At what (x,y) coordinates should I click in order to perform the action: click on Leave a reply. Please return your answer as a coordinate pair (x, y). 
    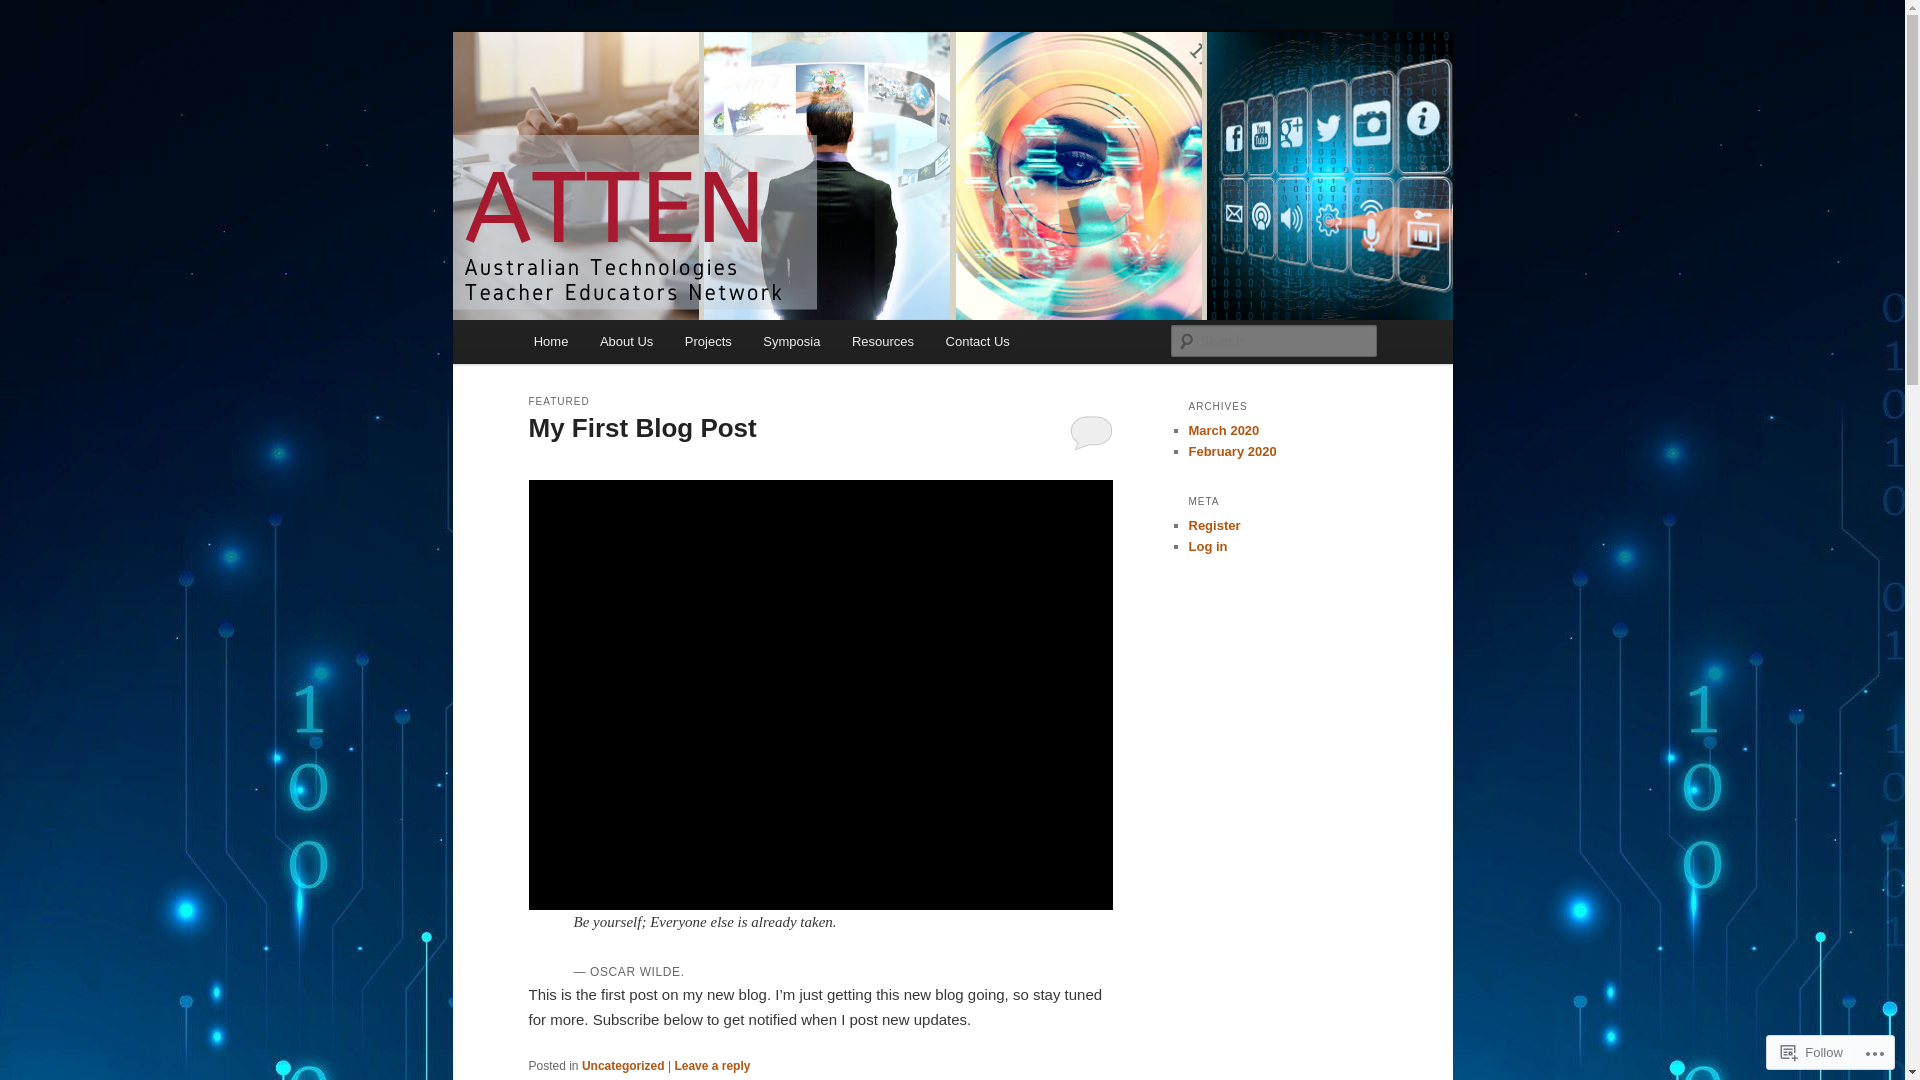
    Looking at the image, I should click on (712, 1065).